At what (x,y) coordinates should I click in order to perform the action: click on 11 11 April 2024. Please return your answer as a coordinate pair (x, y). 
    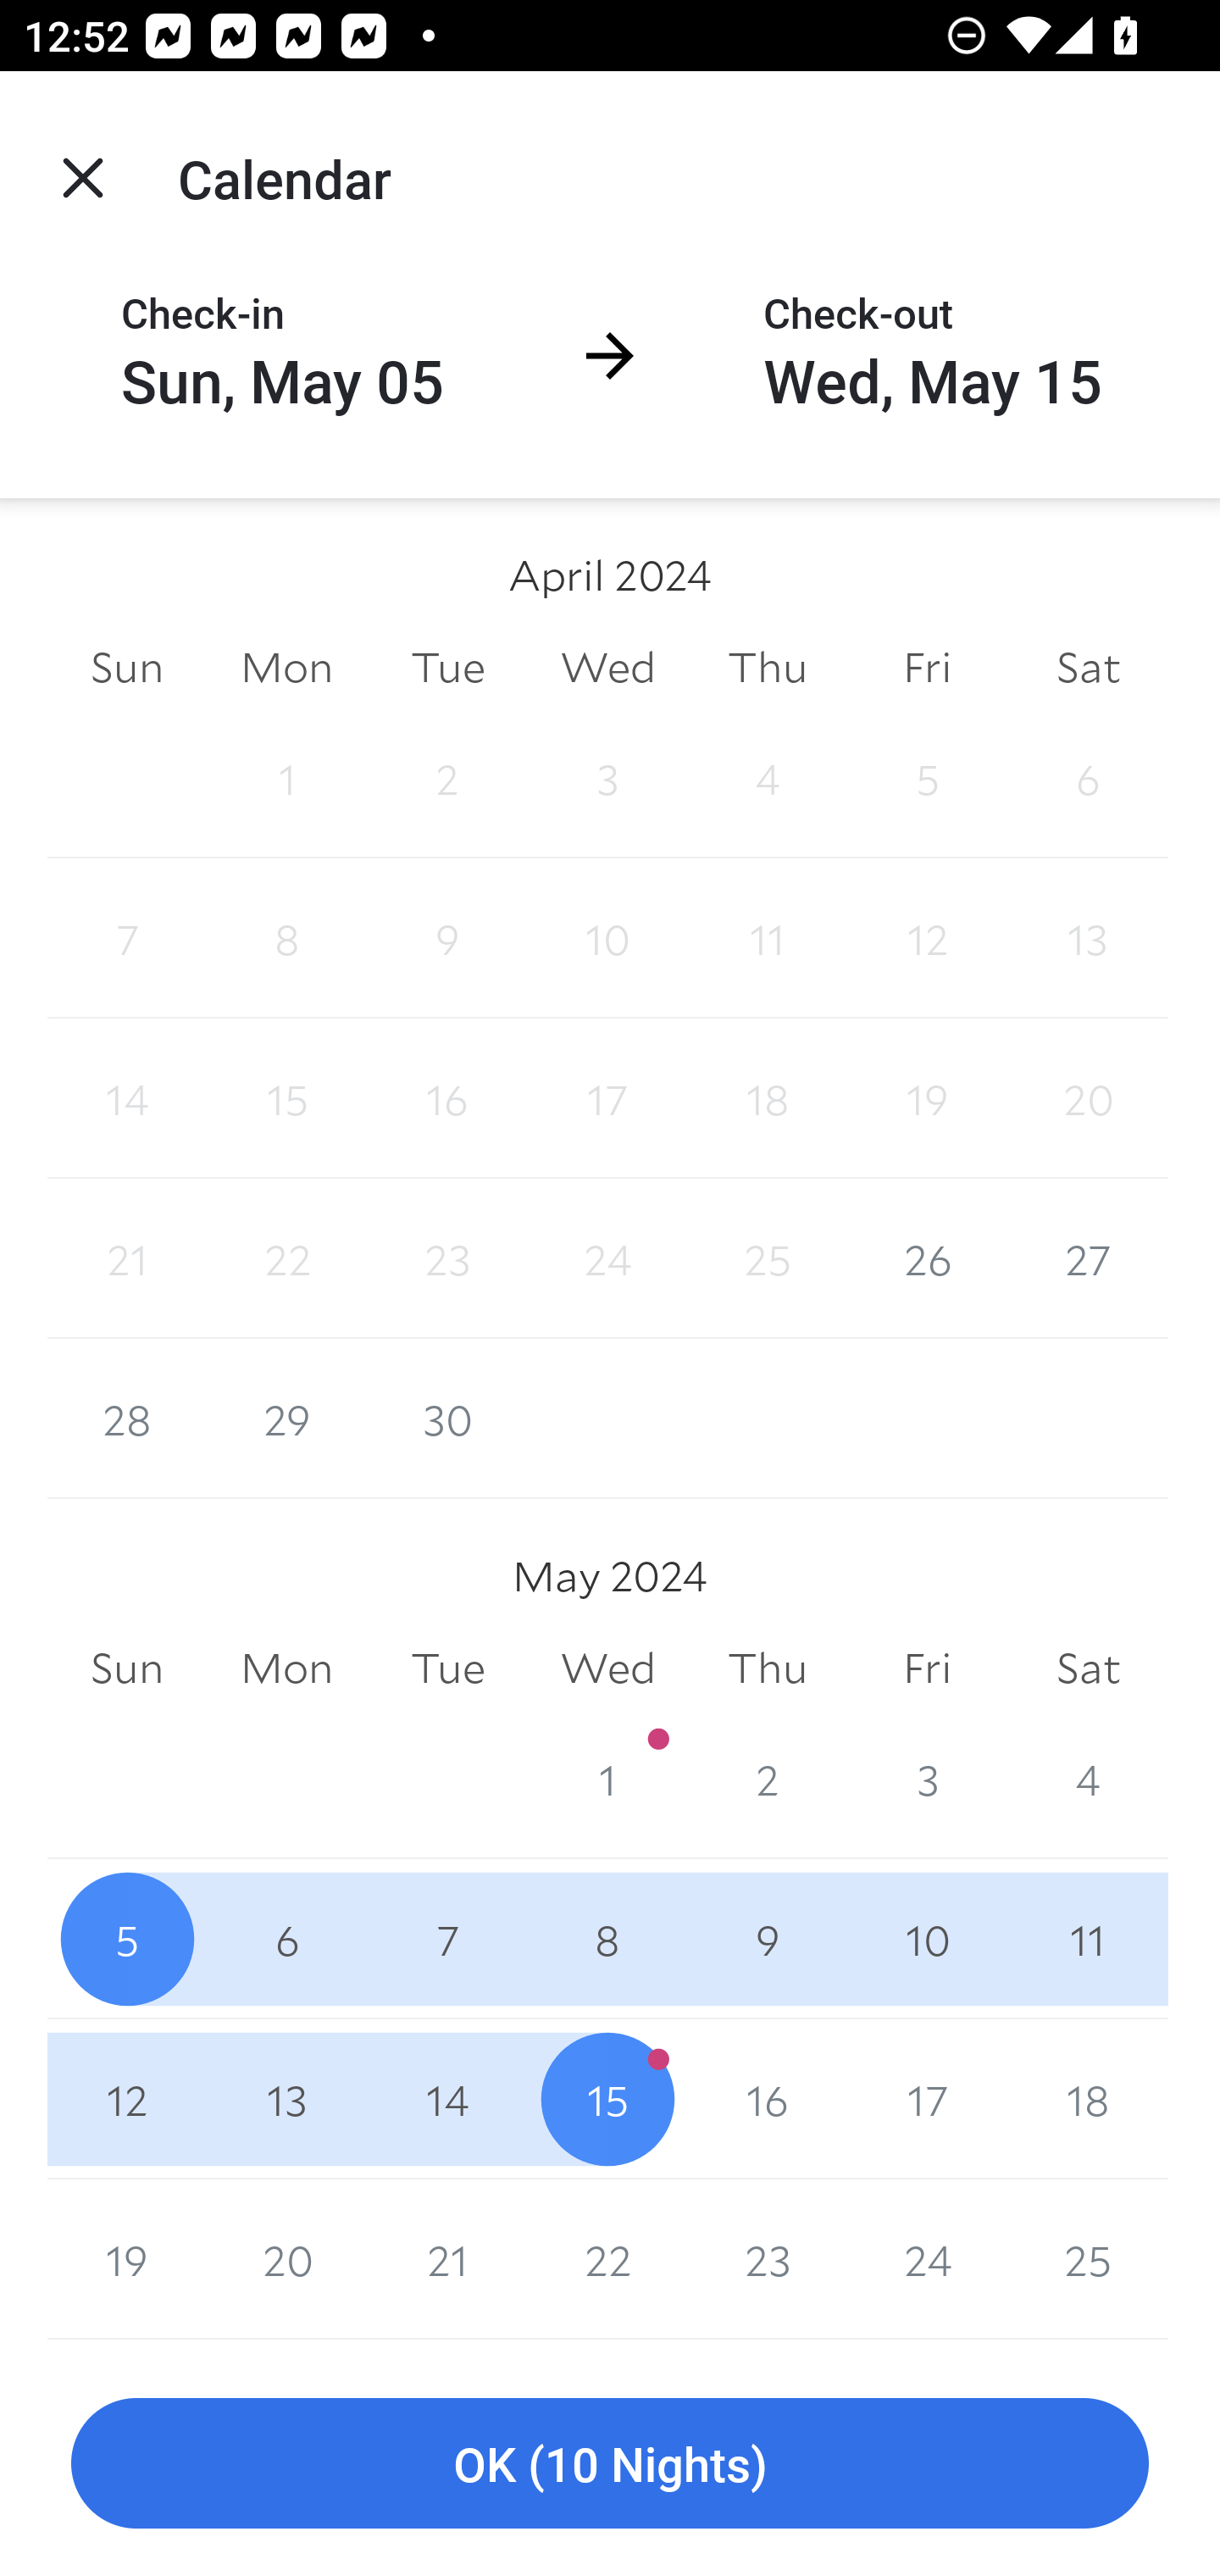
    Looking at the image, I should click on (768, 937).